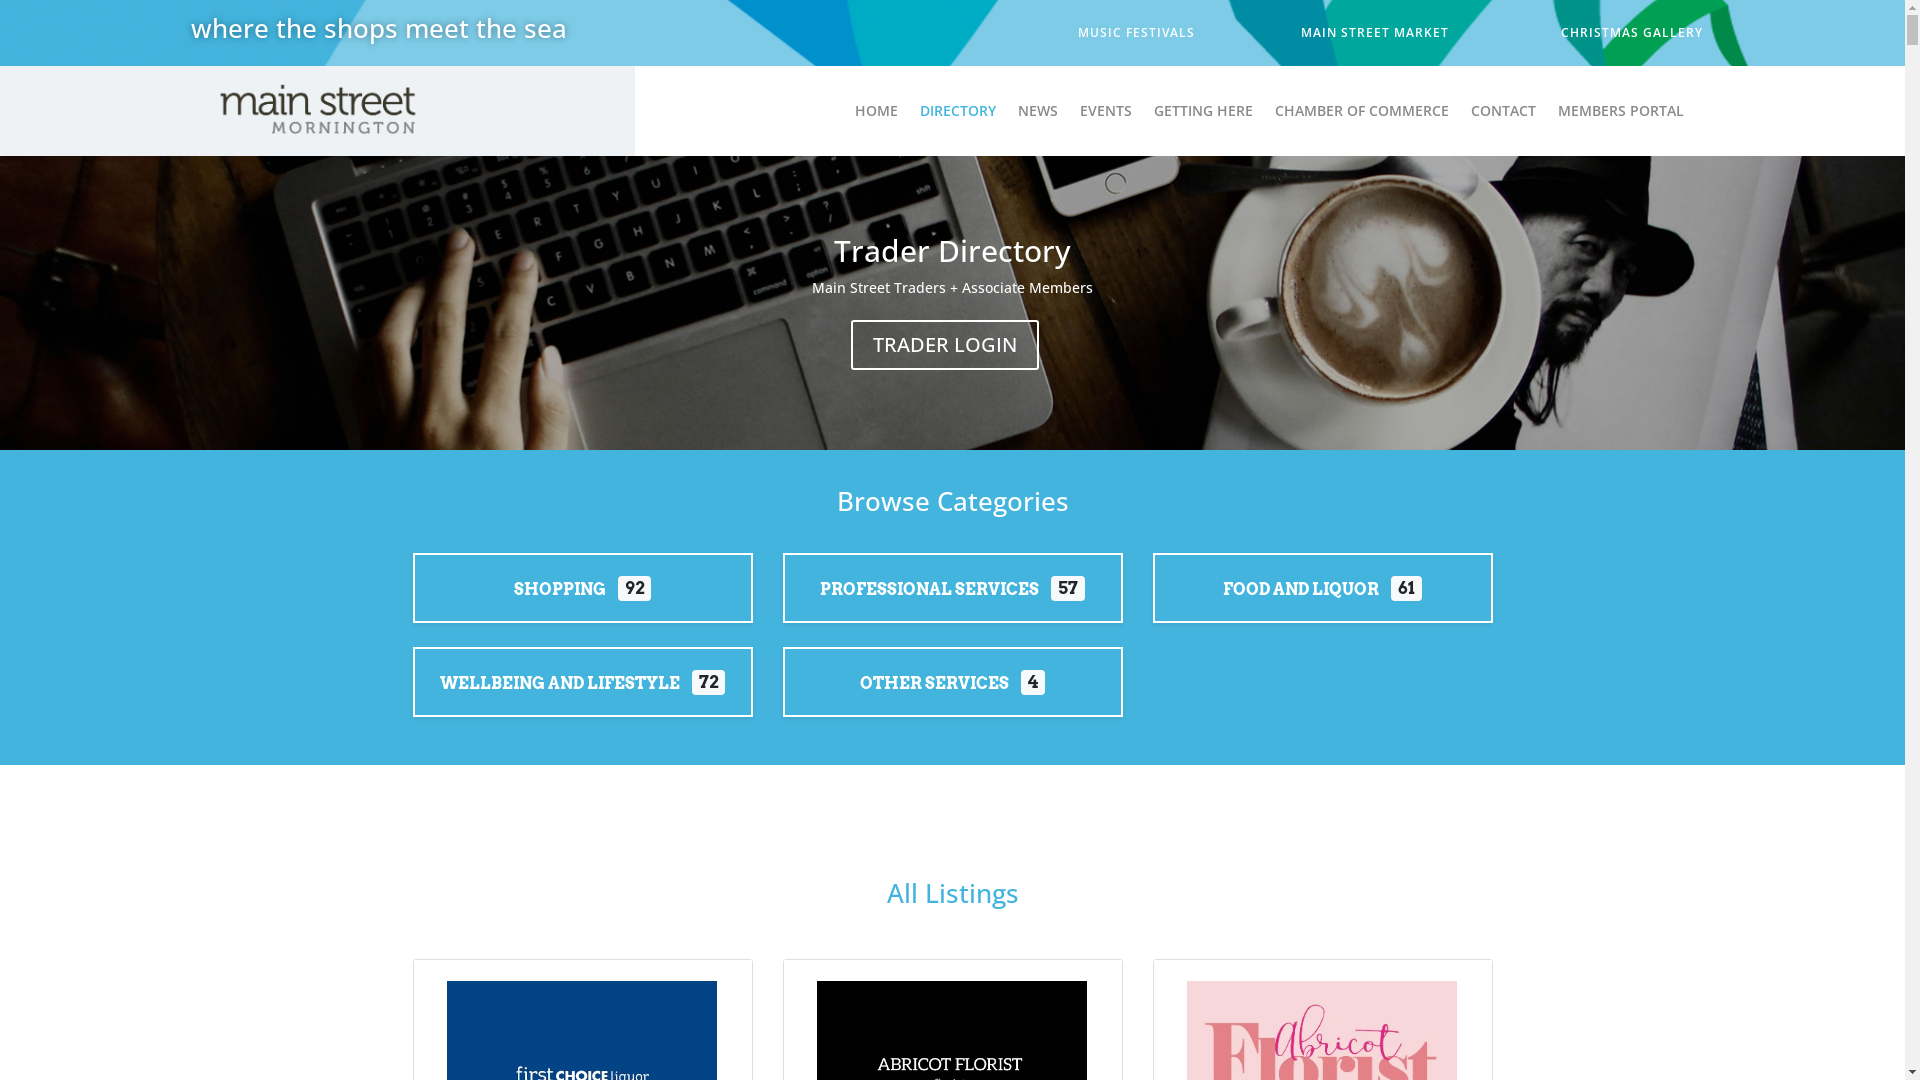 The width and height of the screenshot is (1920, 1080). Describe the element at coordinates (952, 600) in the screenshot. I see `EXPAND SUB-CATEGORIES` at that location.